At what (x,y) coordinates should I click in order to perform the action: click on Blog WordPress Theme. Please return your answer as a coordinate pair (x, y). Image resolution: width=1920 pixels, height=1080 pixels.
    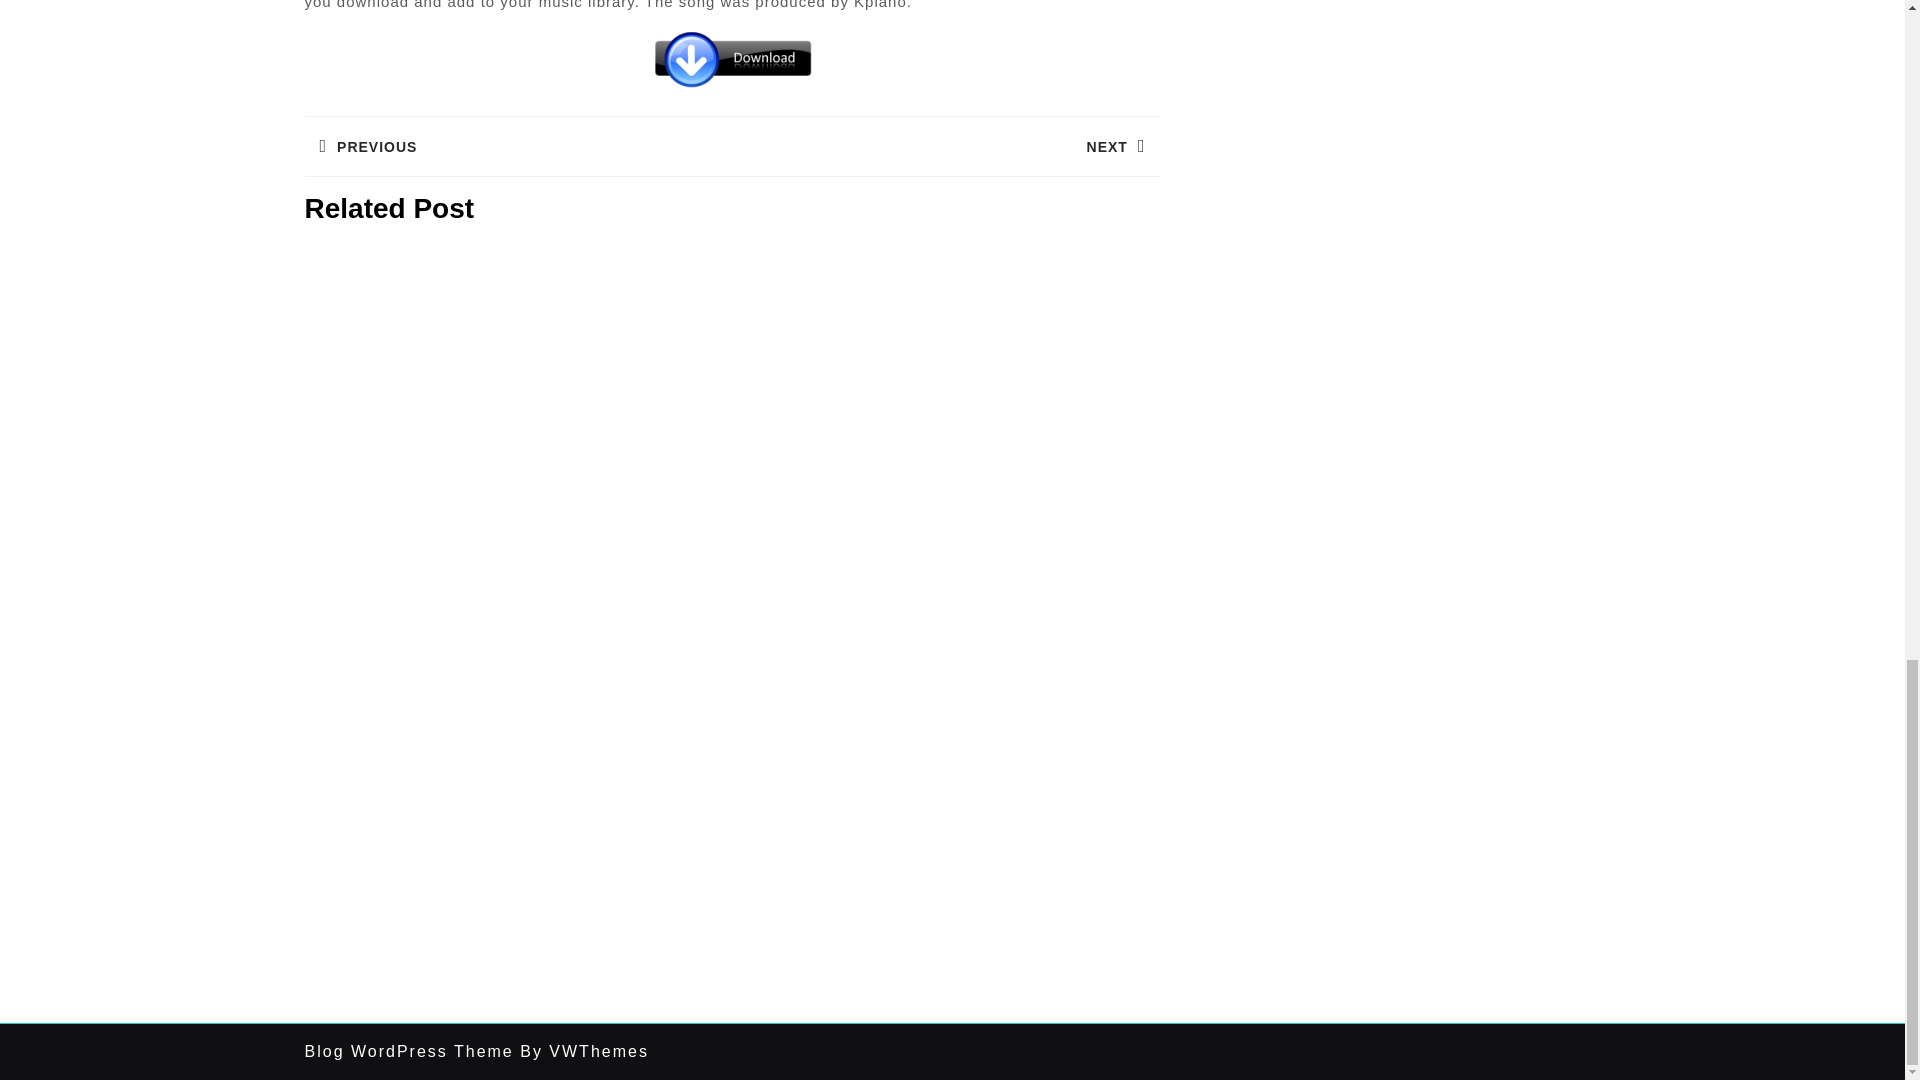
    Looking at the image, I should click on (408, 1051).